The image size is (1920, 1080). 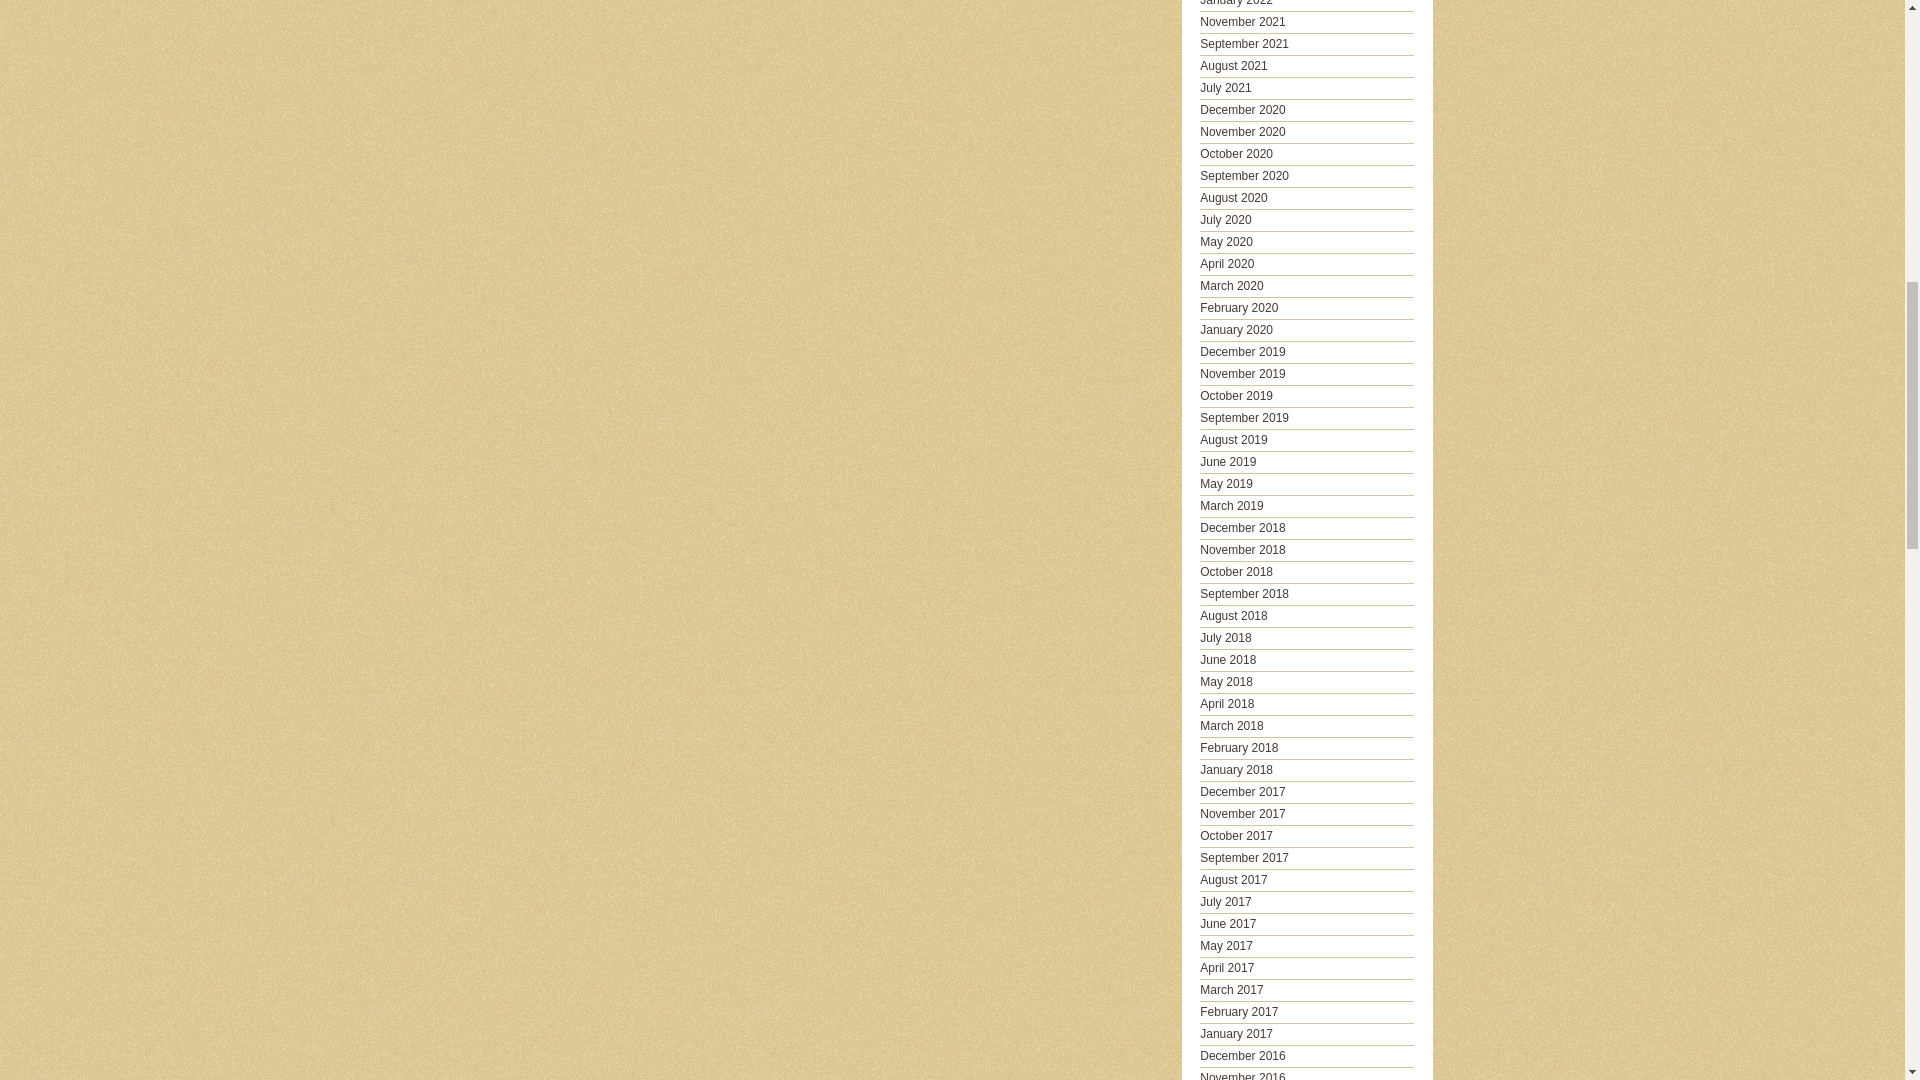 I want to click on September 2021, so click(x=1244, y=43).